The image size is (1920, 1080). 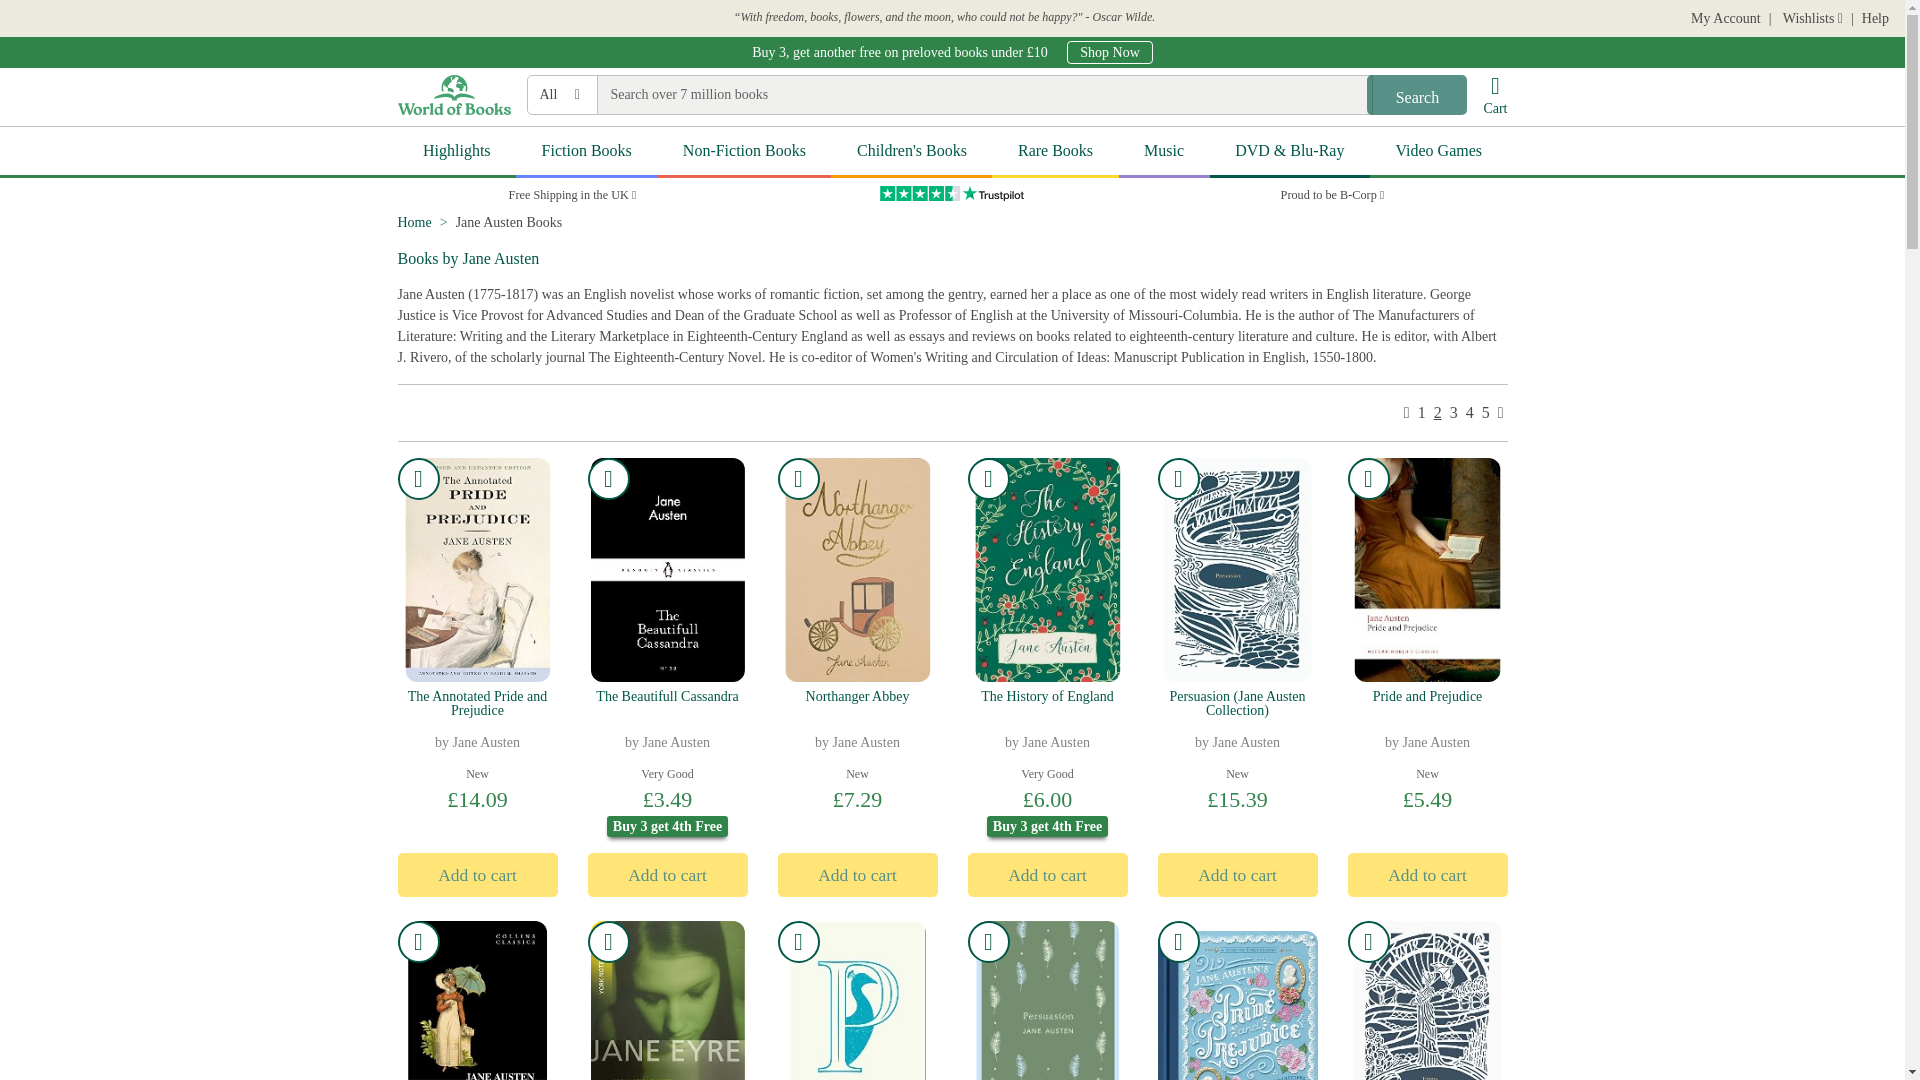 I want to click on Music, so click(x=1110, y=52).